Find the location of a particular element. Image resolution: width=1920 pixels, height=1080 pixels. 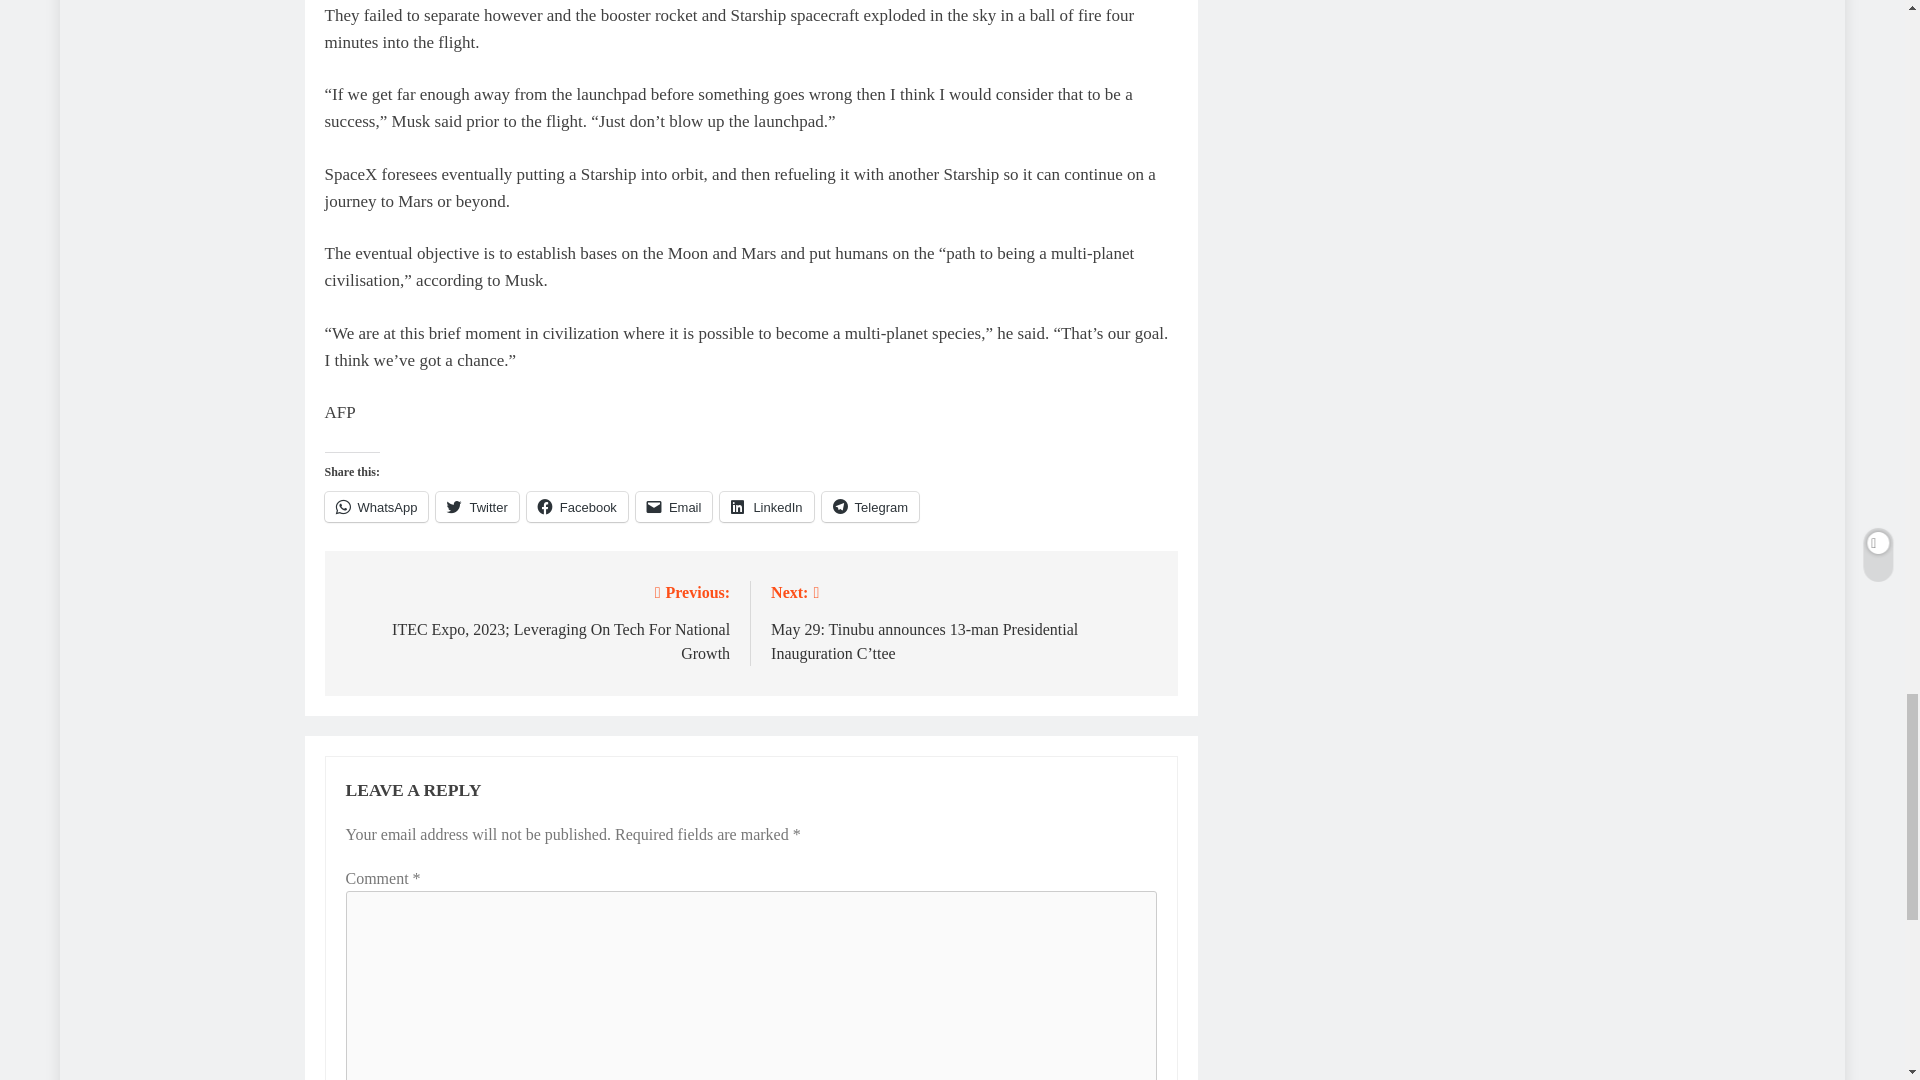

Telegram is located at coordinates (870, 506).